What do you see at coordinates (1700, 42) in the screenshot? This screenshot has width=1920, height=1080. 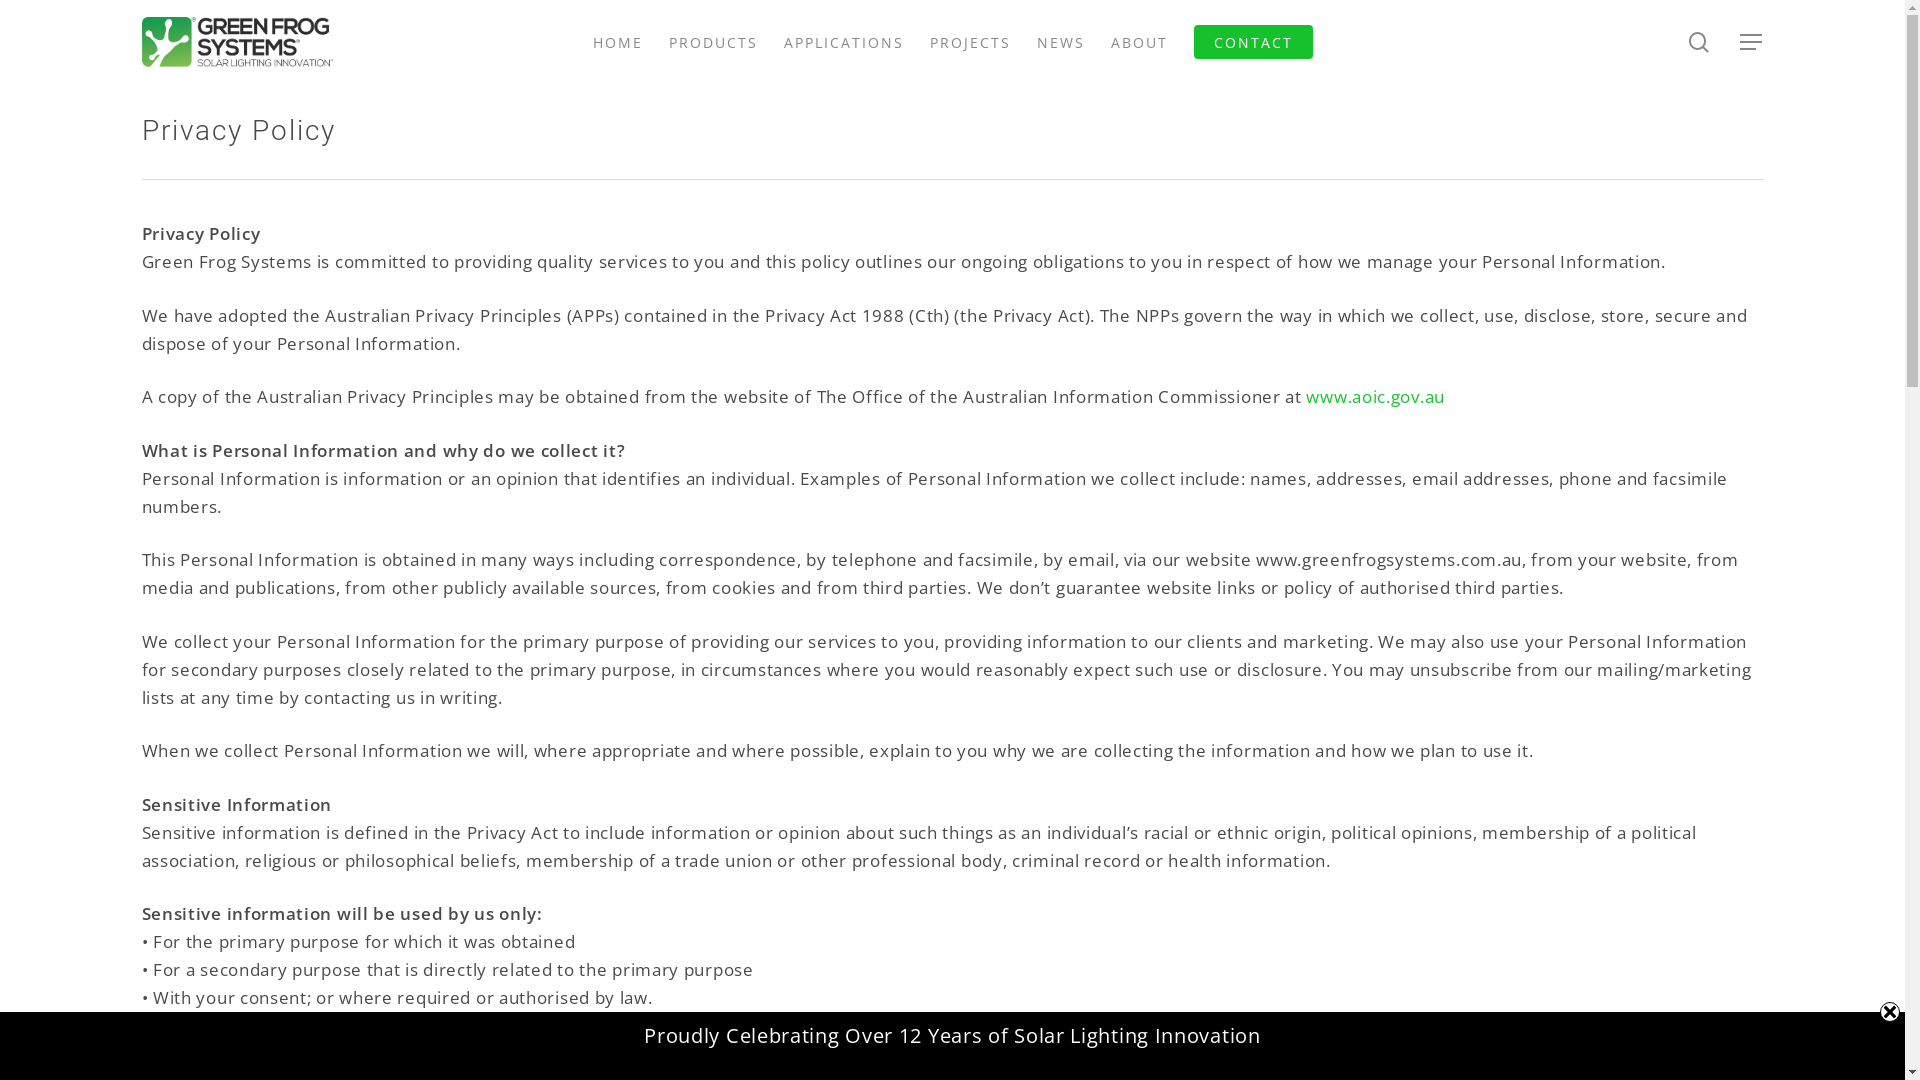 I see `search` at bounding box center [1700, 42].